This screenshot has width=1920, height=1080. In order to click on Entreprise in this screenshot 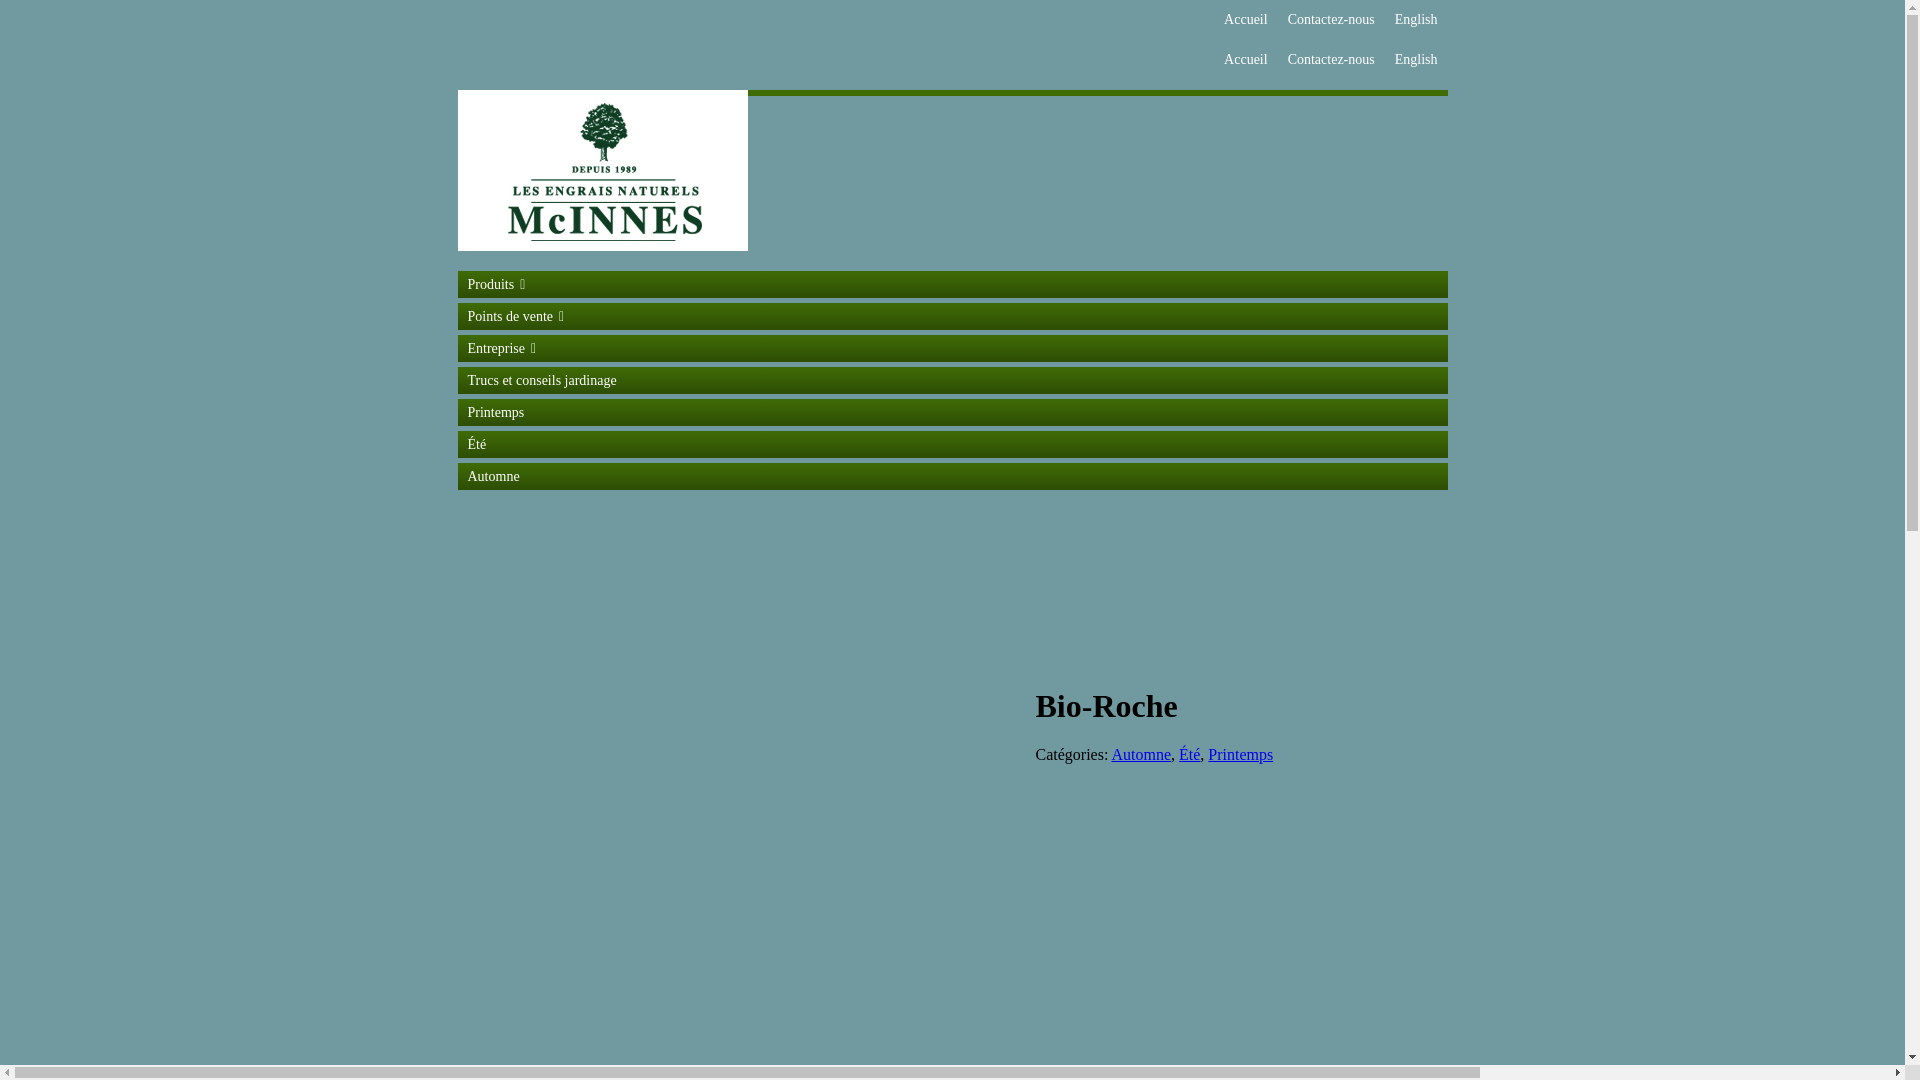, I will do `click(953, 348)`.